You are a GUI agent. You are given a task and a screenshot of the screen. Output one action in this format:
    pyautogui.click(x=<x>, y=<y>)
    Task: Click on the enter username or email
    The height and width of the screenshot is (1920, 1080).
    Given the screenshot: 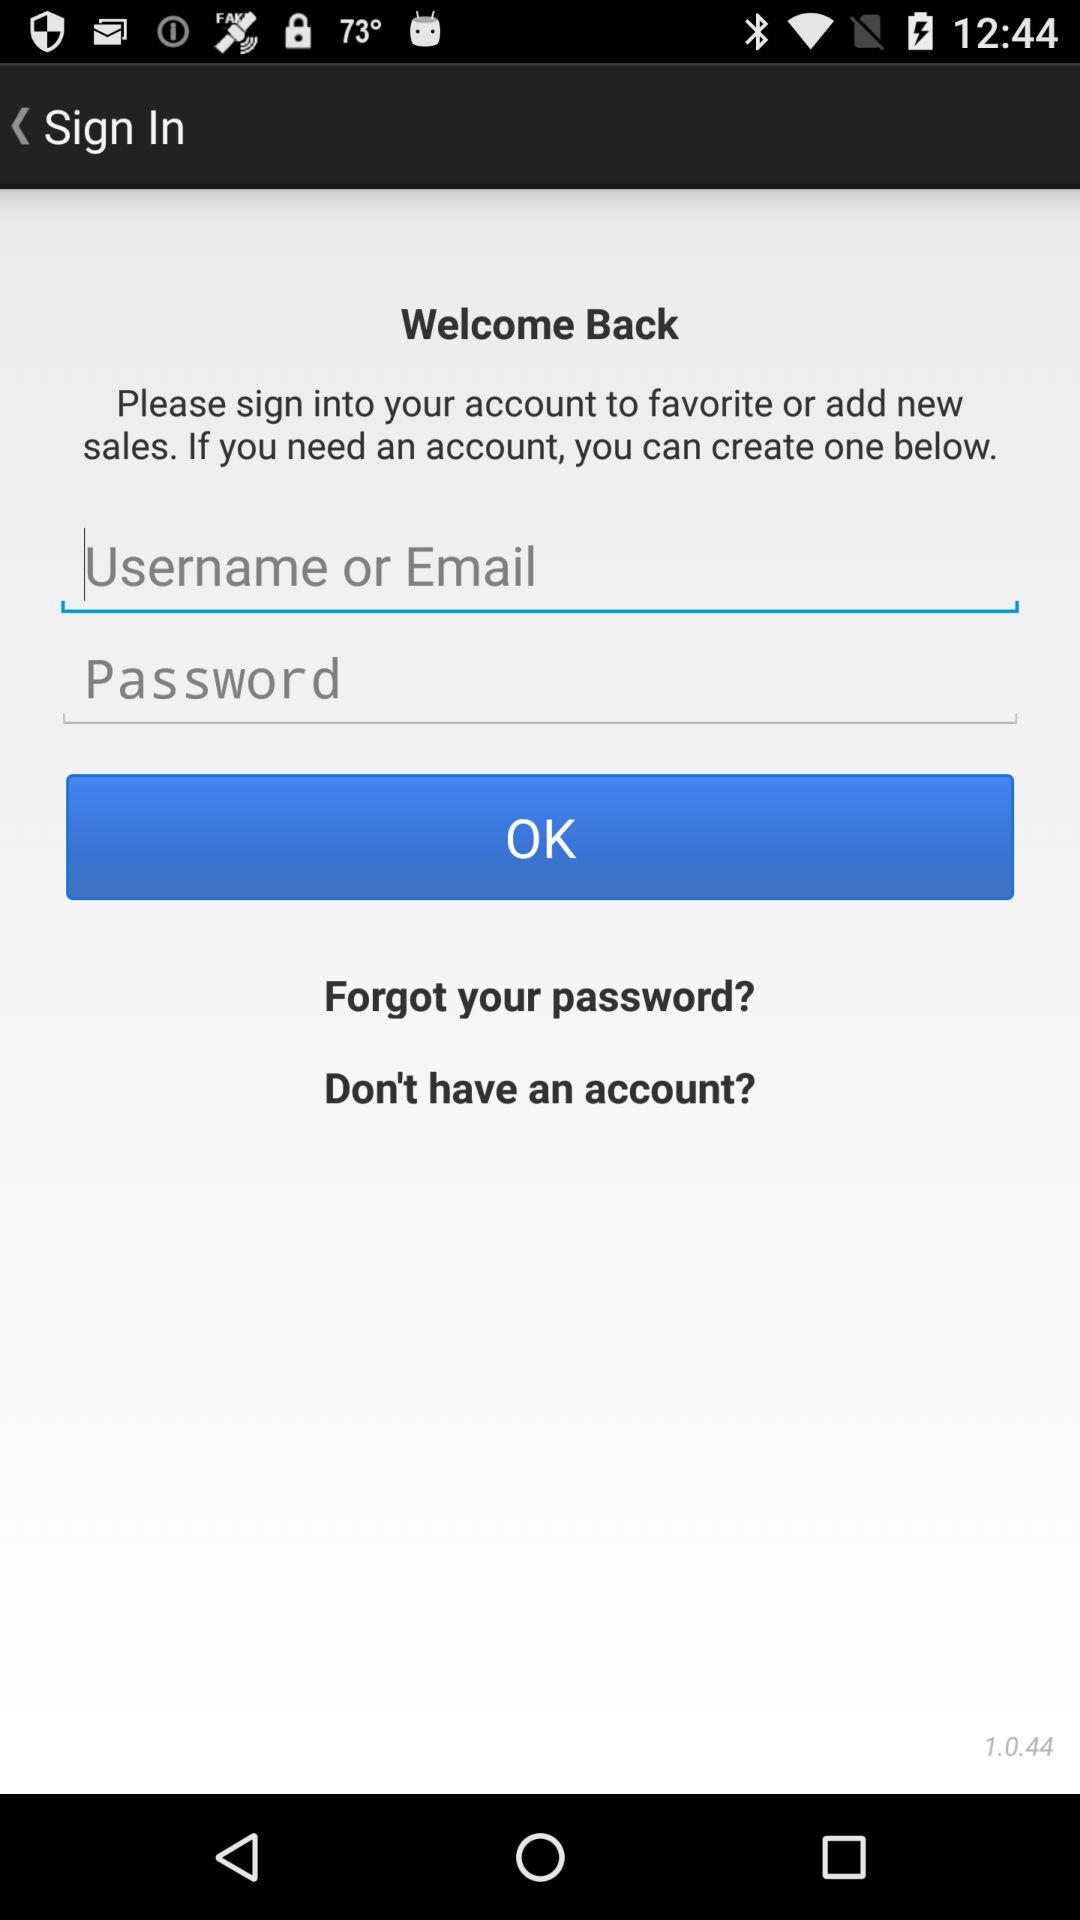 What is the action you would take?
    pyautogui.click(x=540, y=565)
    